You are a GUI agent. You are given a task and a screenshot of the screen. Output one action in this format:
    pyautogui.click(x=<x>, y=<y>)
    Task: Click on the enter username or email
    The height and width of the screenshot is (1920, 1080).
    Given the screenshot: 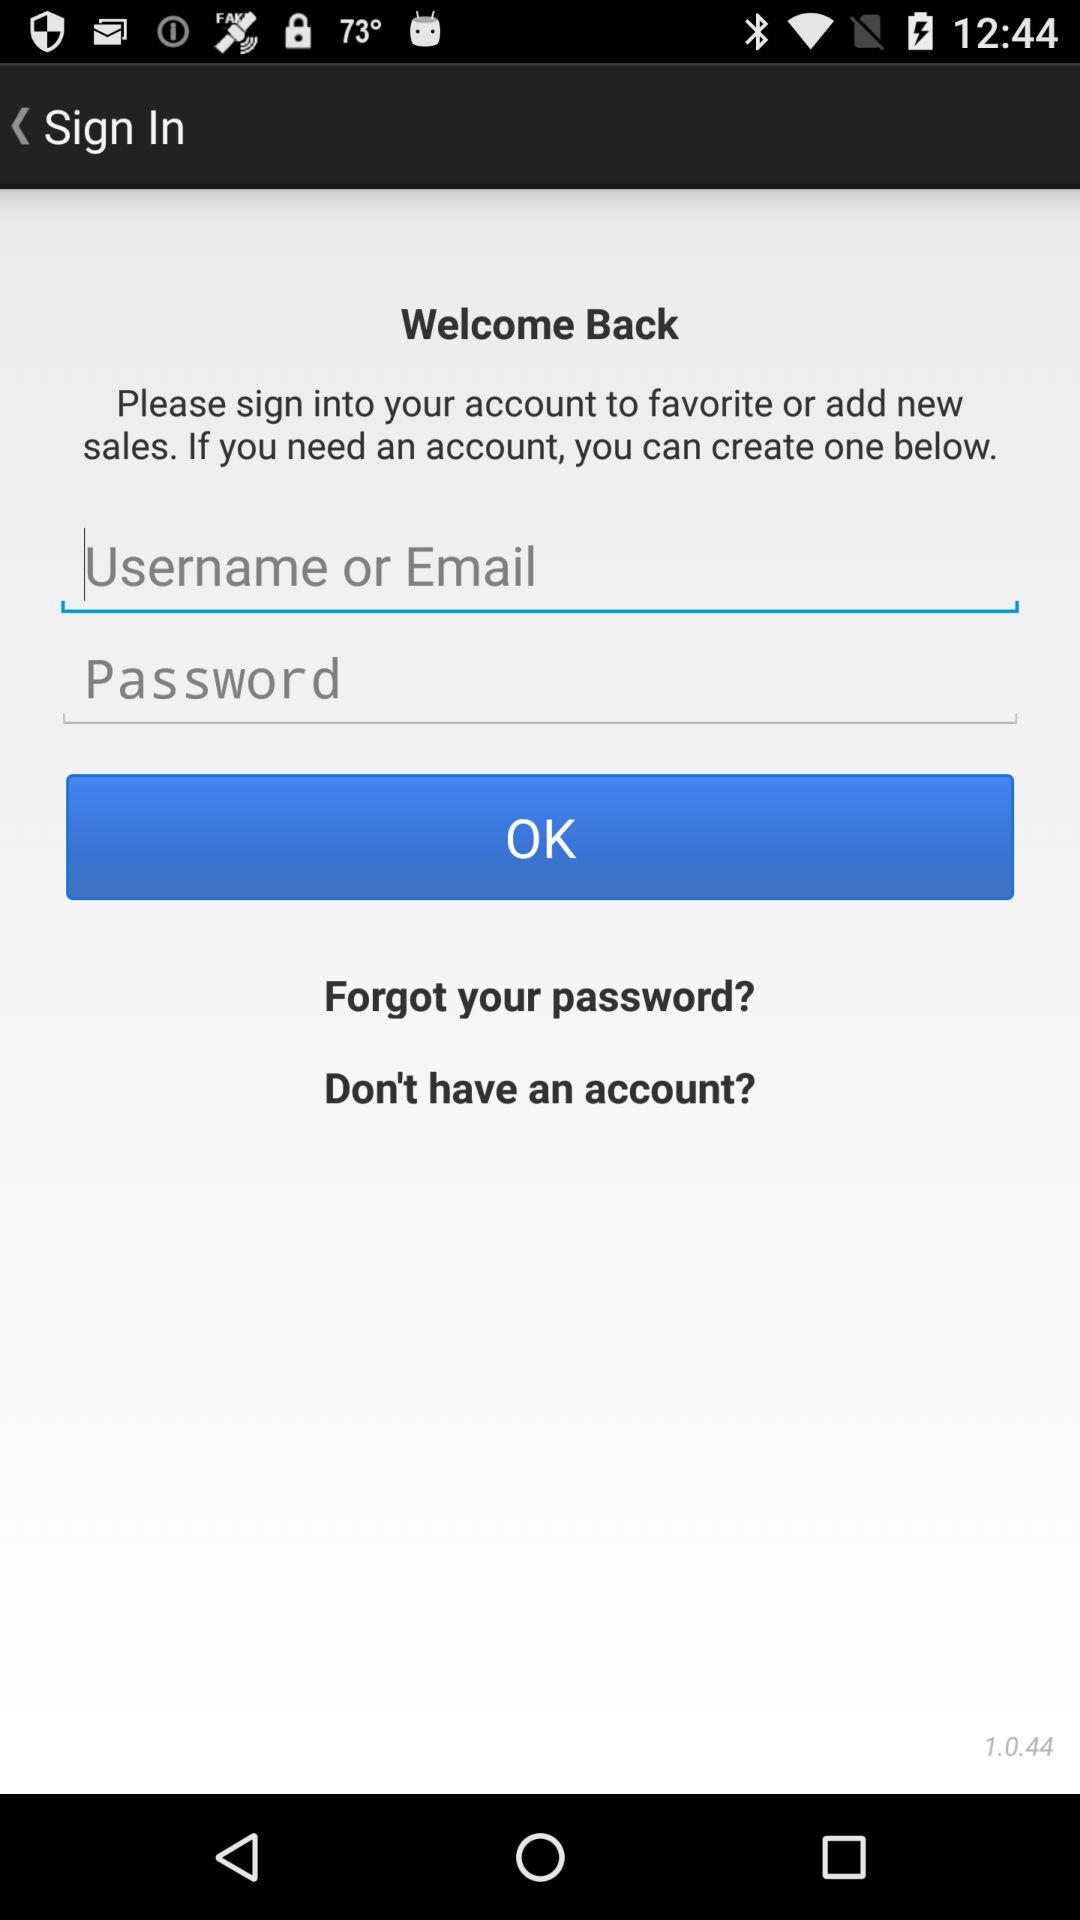 What is the action you would take?
    pyautogui.click(x=540, y=565)
    